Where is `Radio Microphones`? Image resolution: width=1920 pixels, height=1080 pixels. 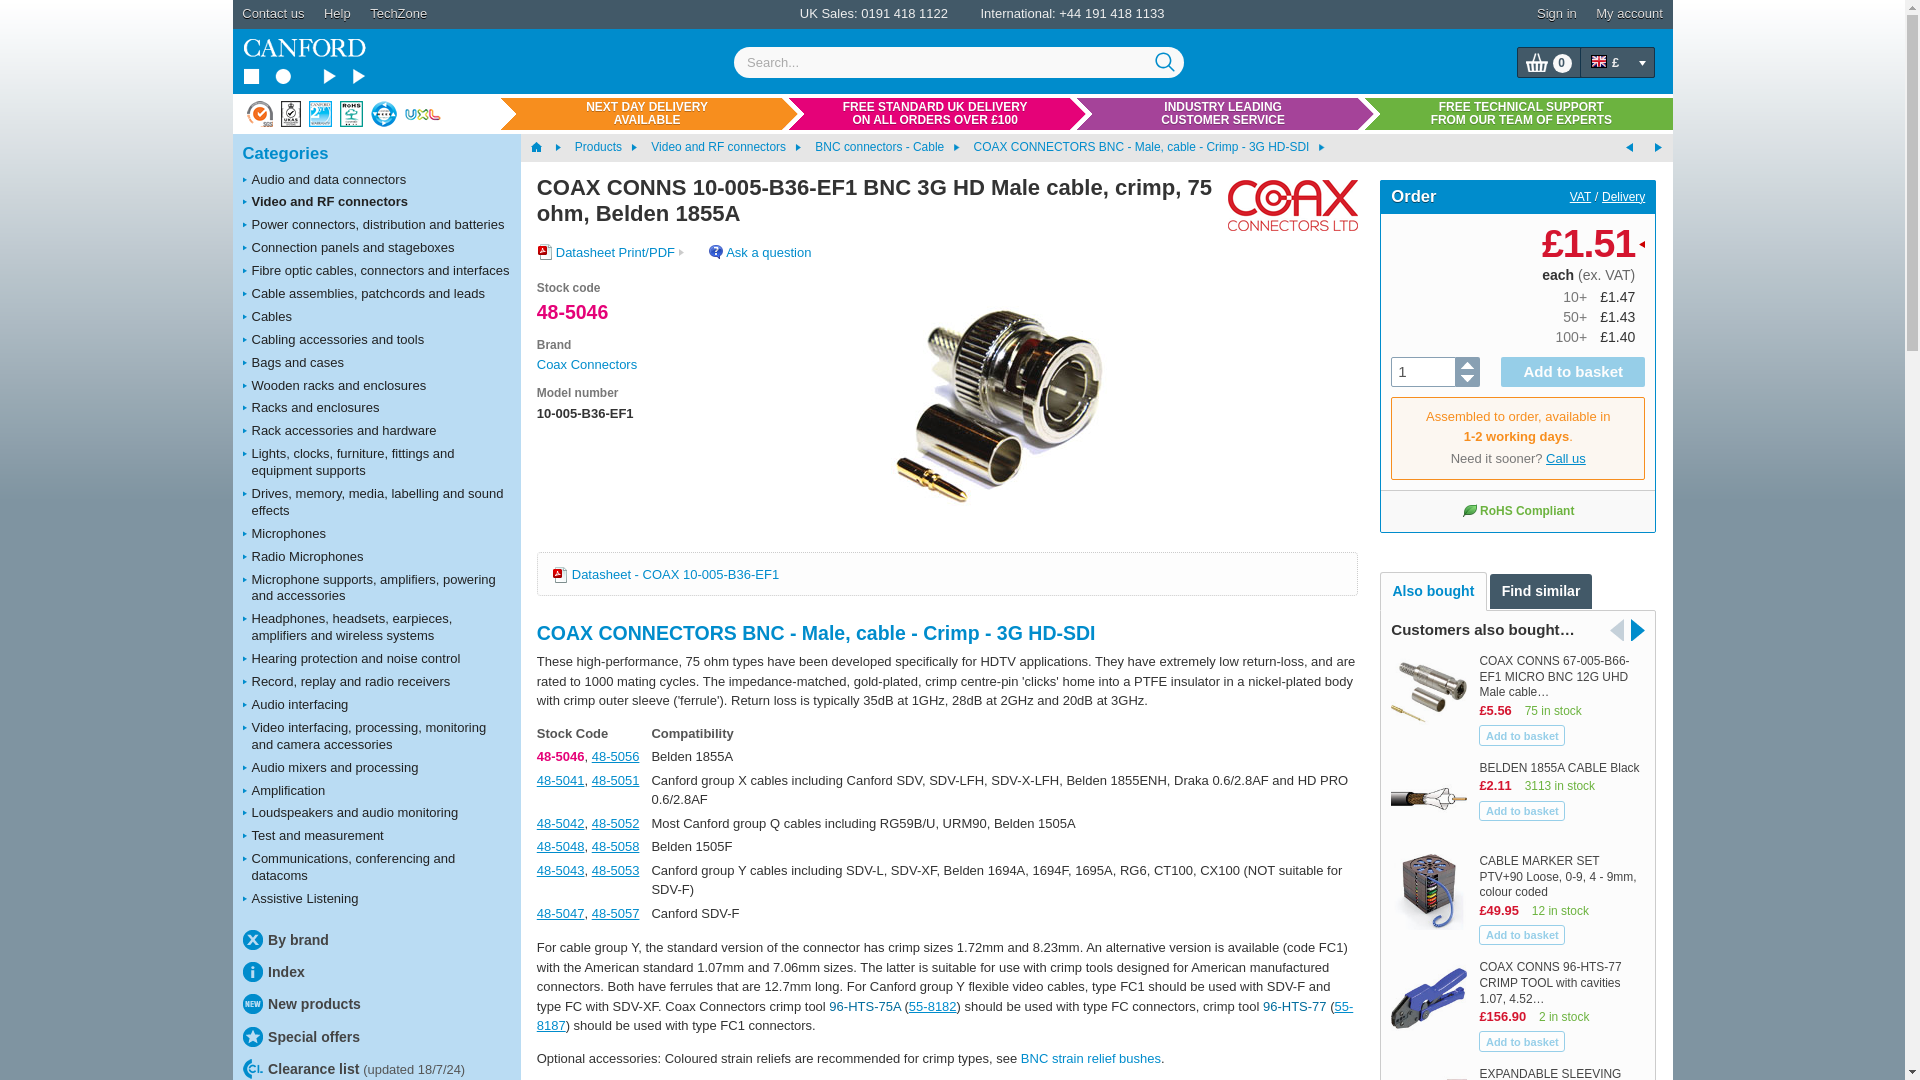 Radio Microphones is located at coordinates (376, 558).